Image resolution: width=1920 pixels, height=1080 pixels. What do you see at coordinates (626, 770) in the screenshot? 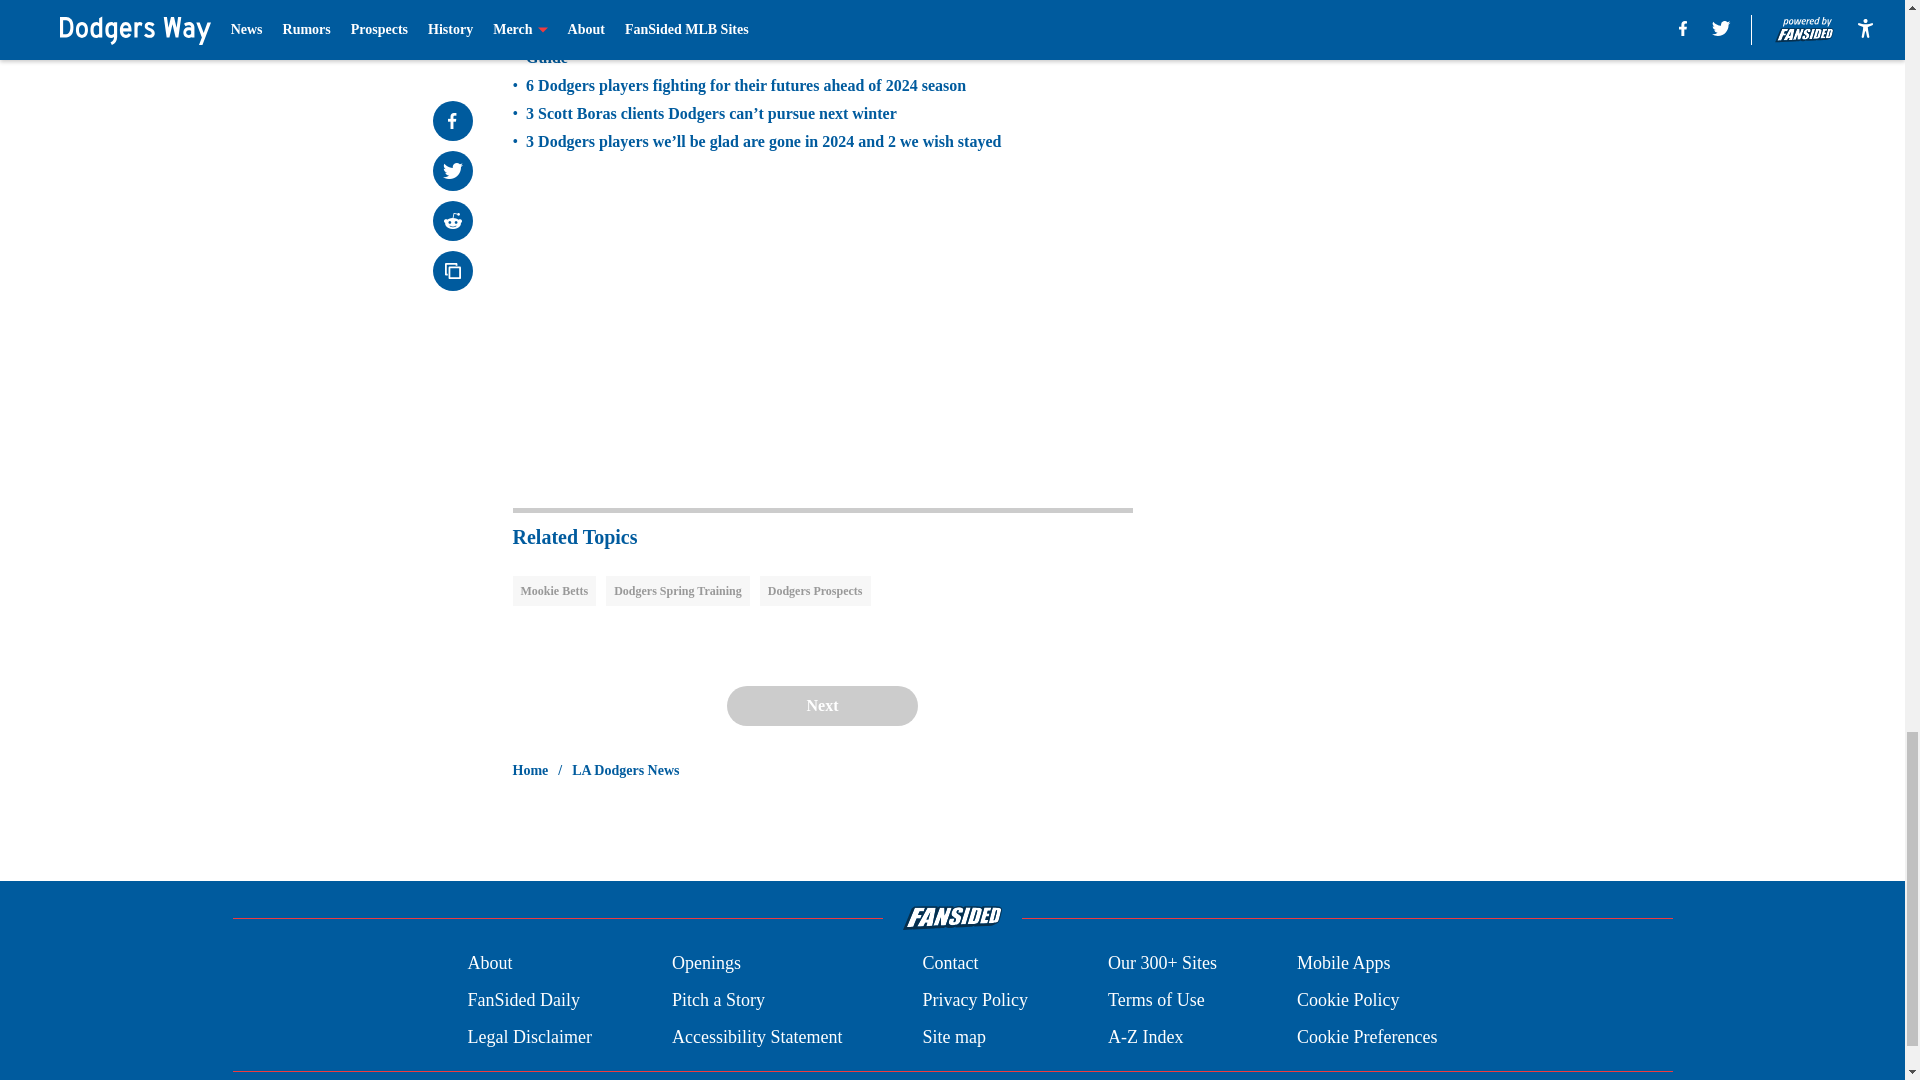
I see `LA Dodgers News` at bounding box center [626, 770].